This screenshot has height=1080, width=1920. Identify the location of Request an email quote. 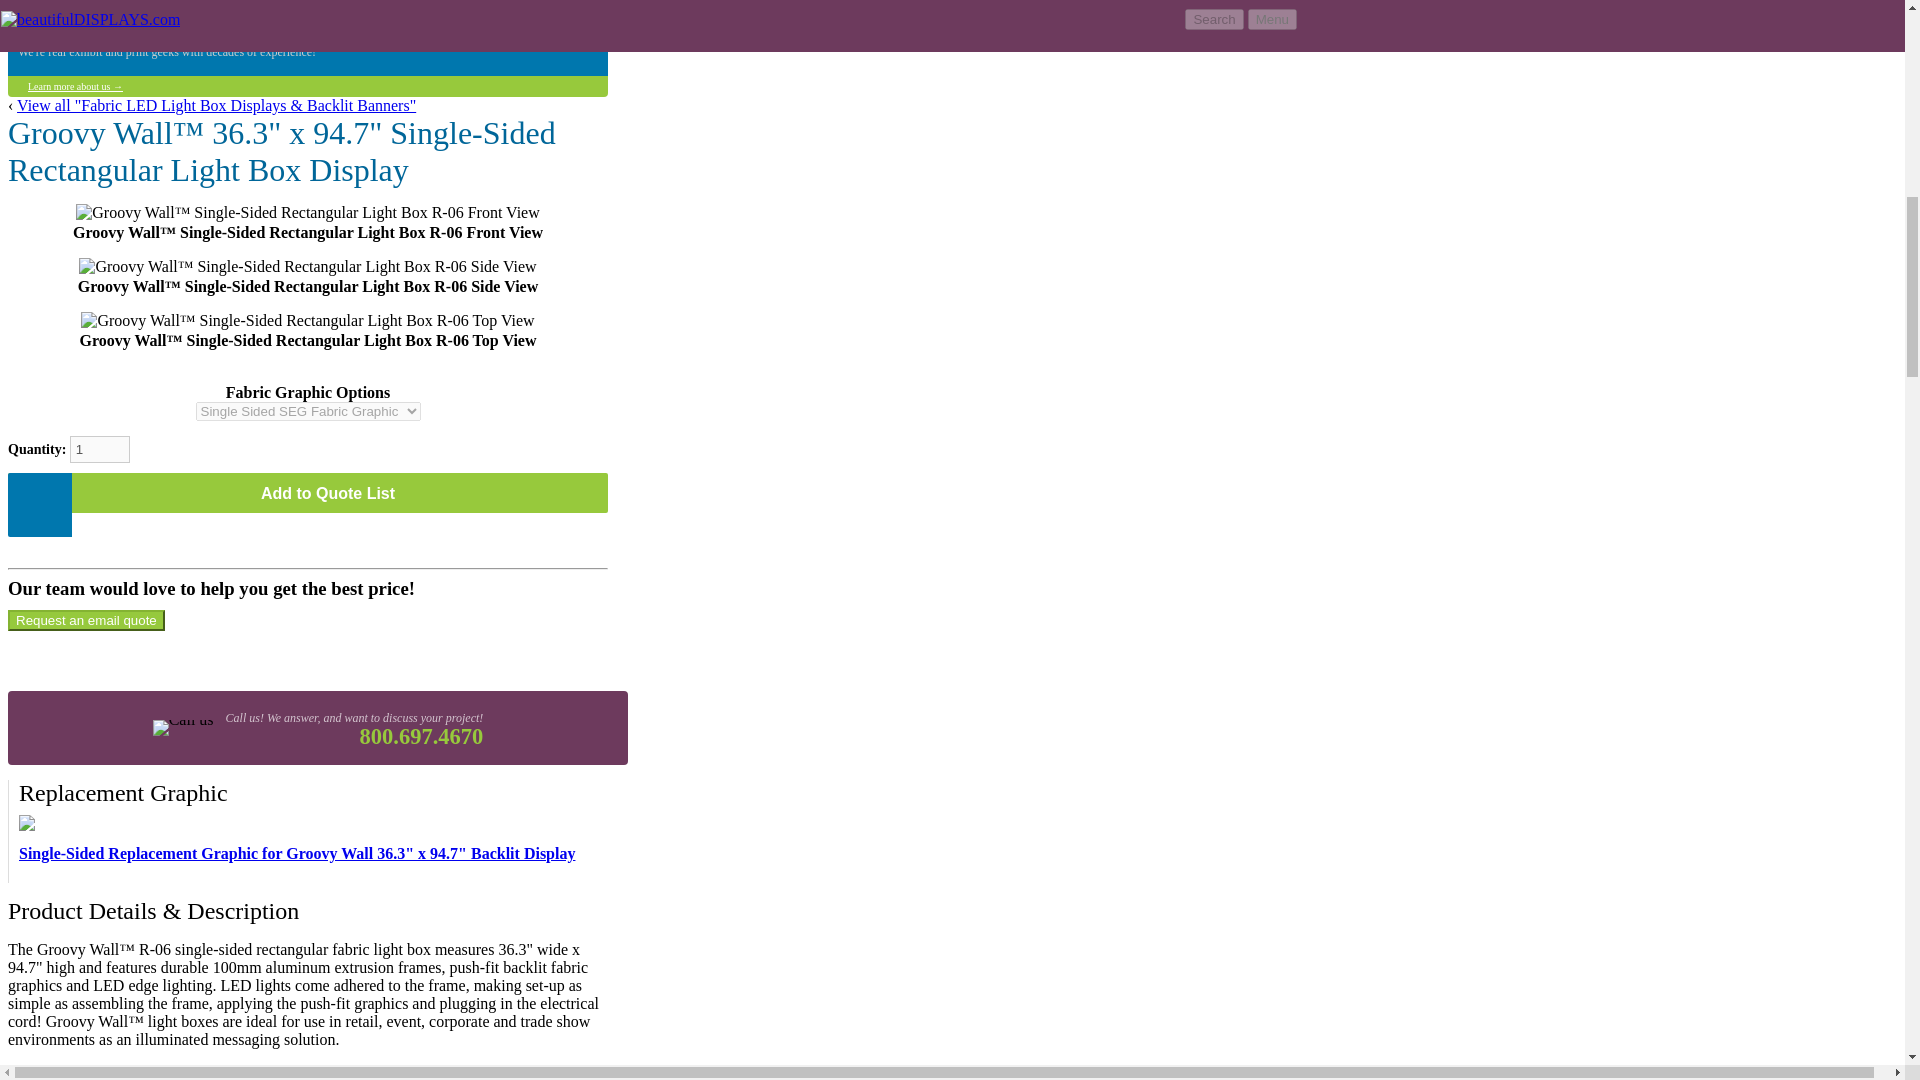
(86, 620).